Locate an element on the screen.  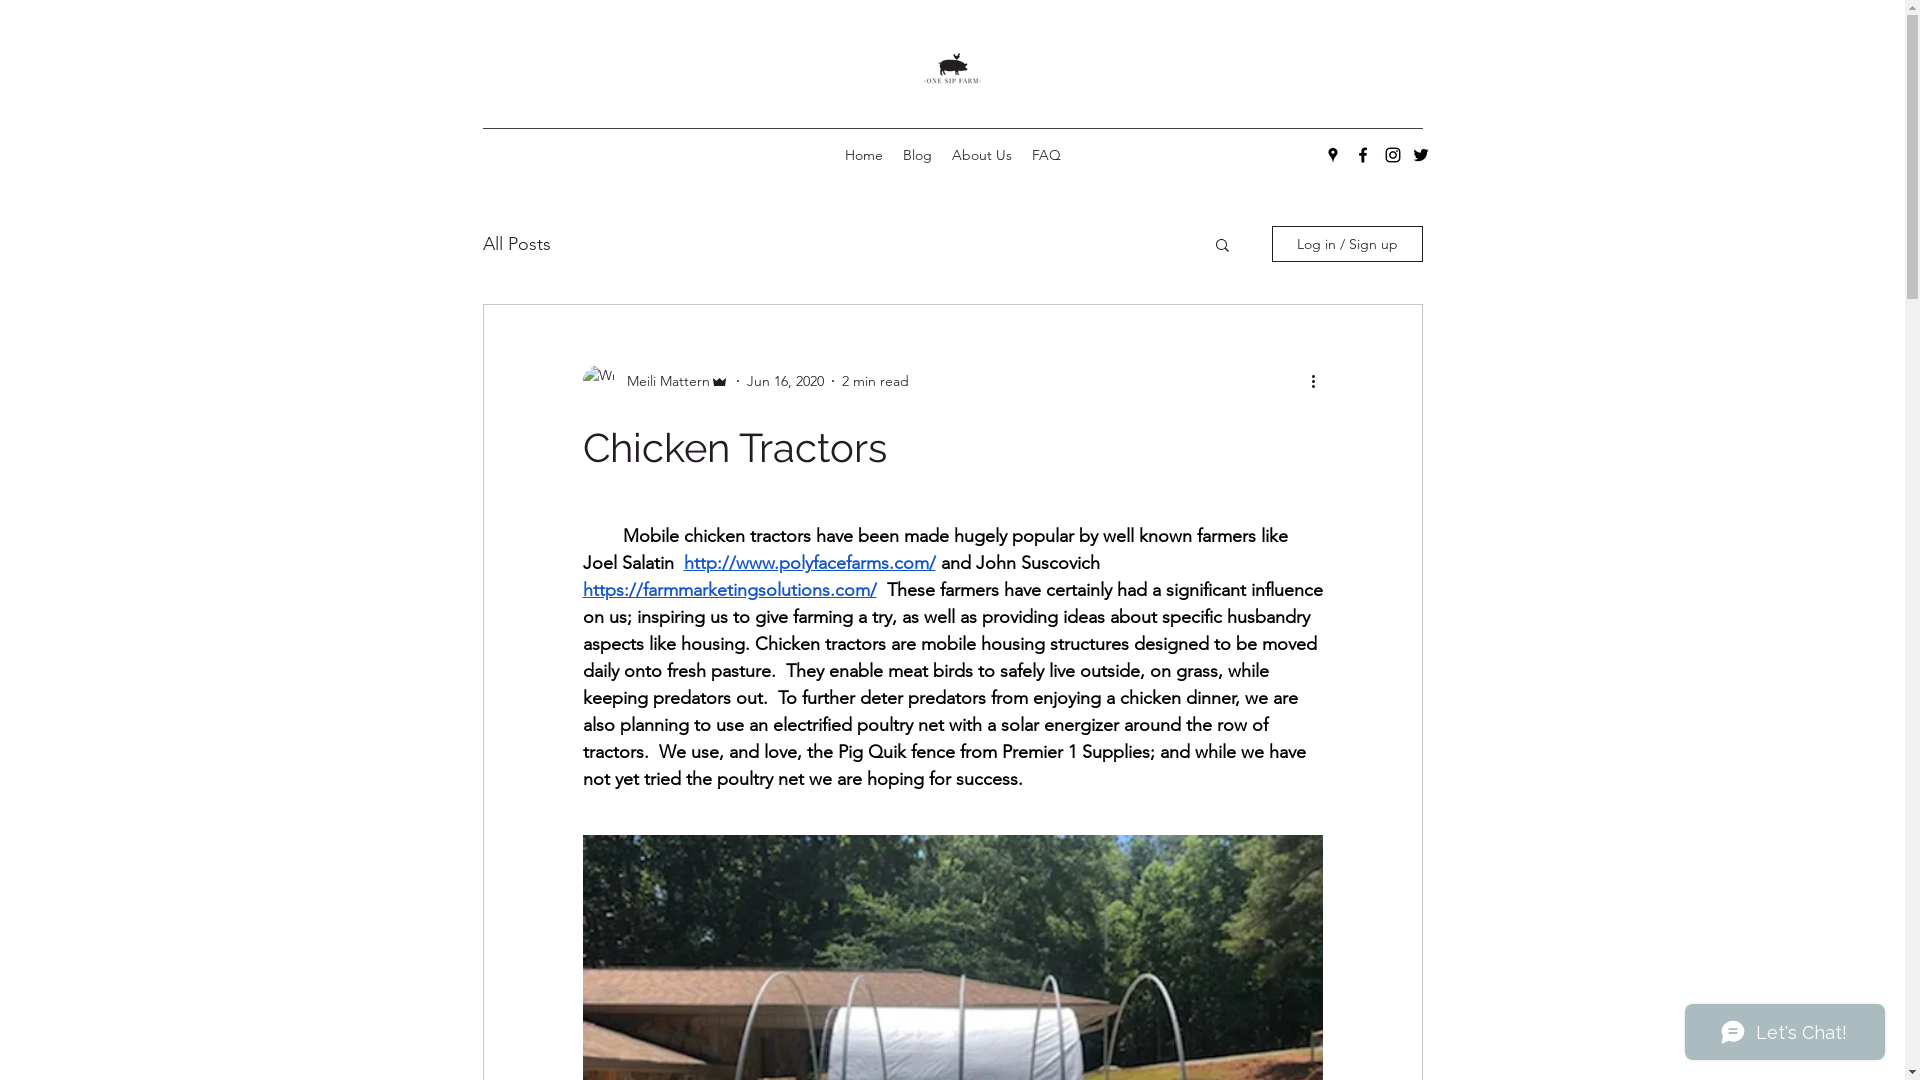
All Posts is located at coordinates (516, 244).